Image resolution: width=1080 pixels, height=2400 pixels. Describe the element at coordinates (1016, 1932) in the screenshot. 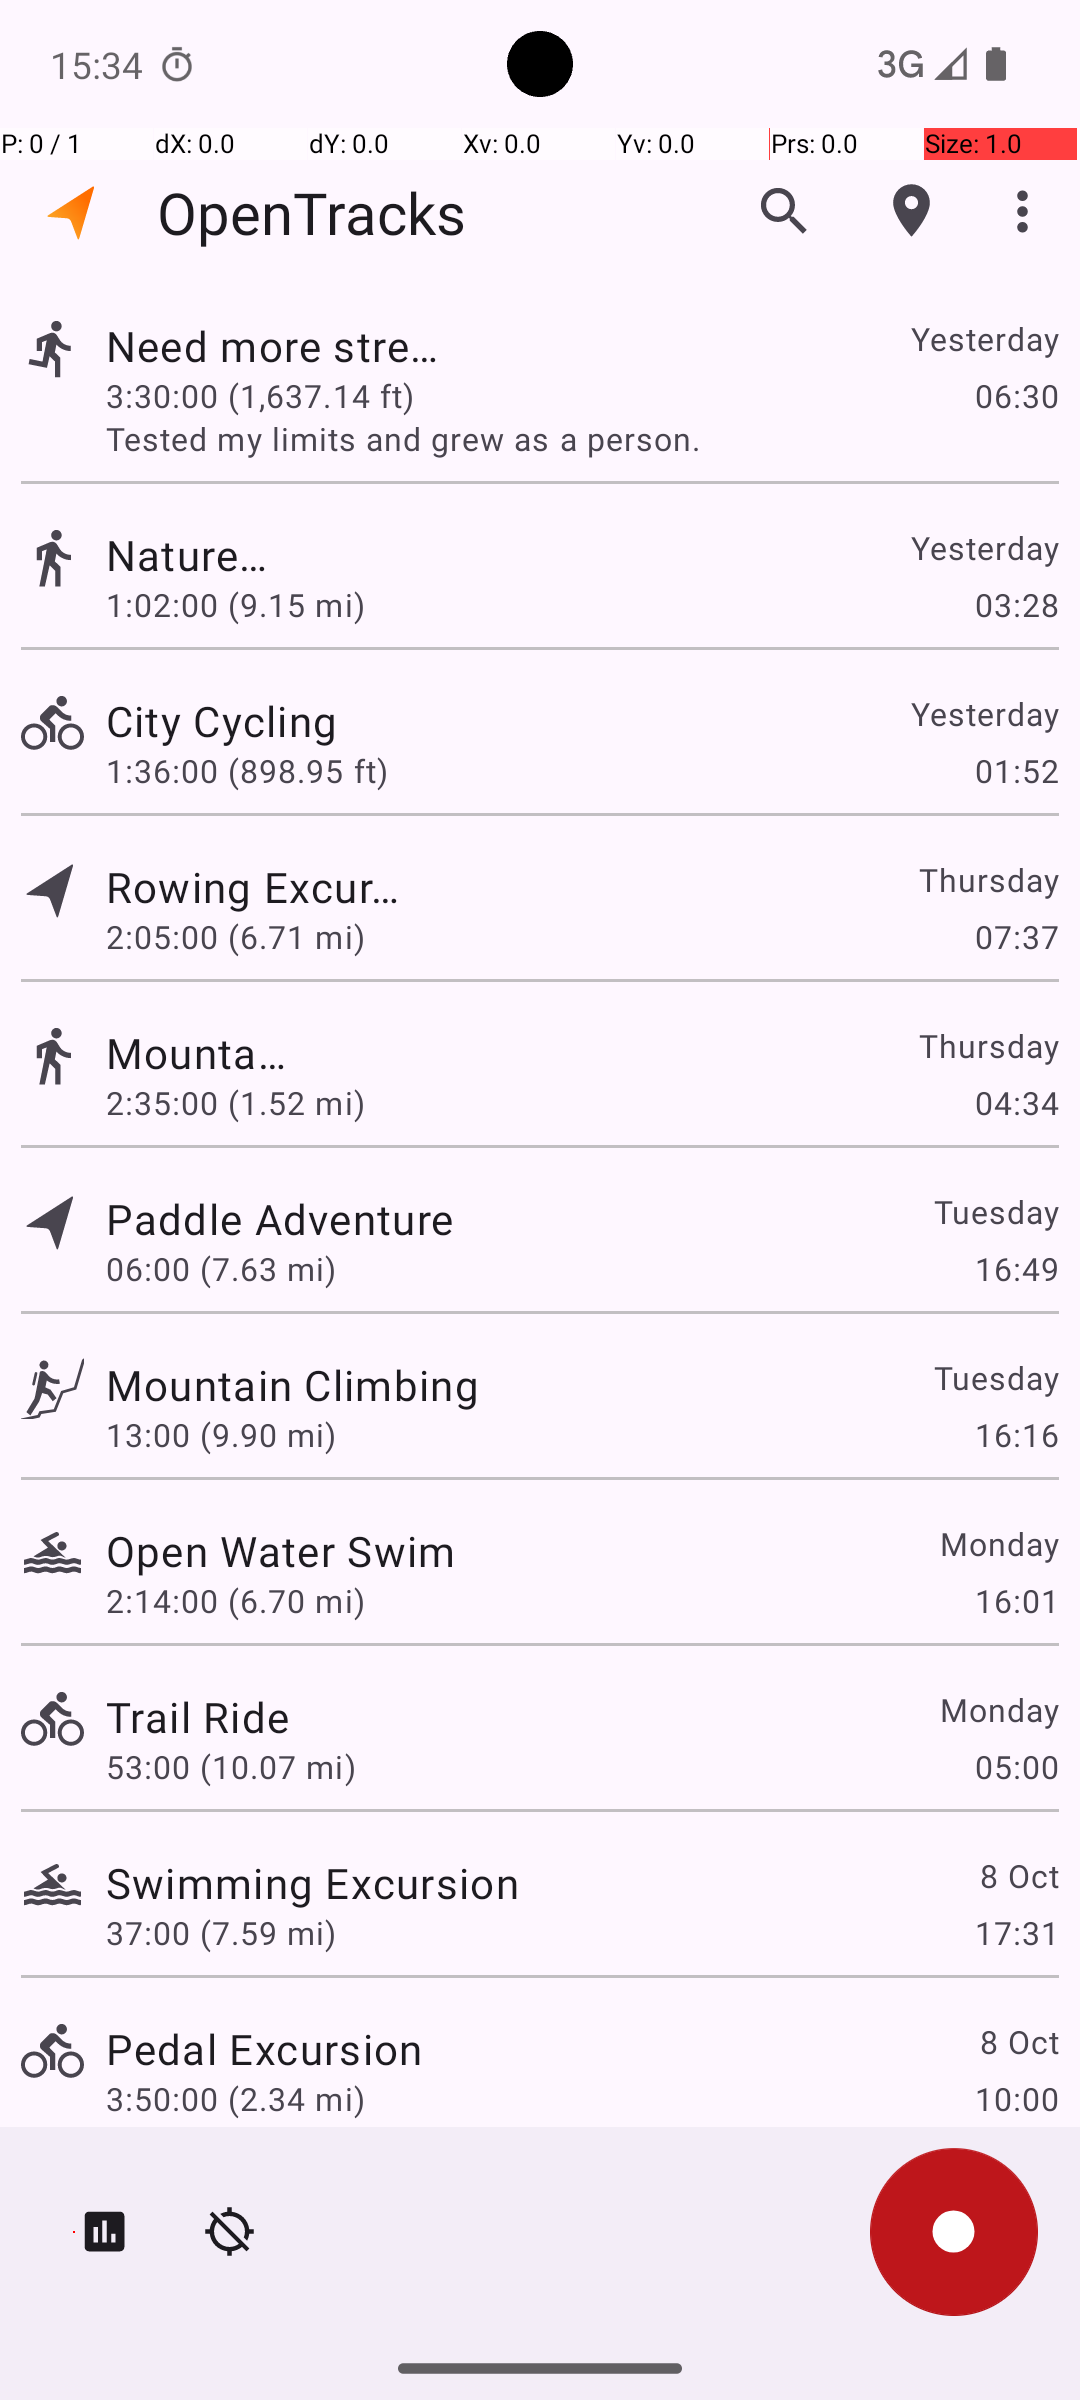

I see `17:31` at that location.